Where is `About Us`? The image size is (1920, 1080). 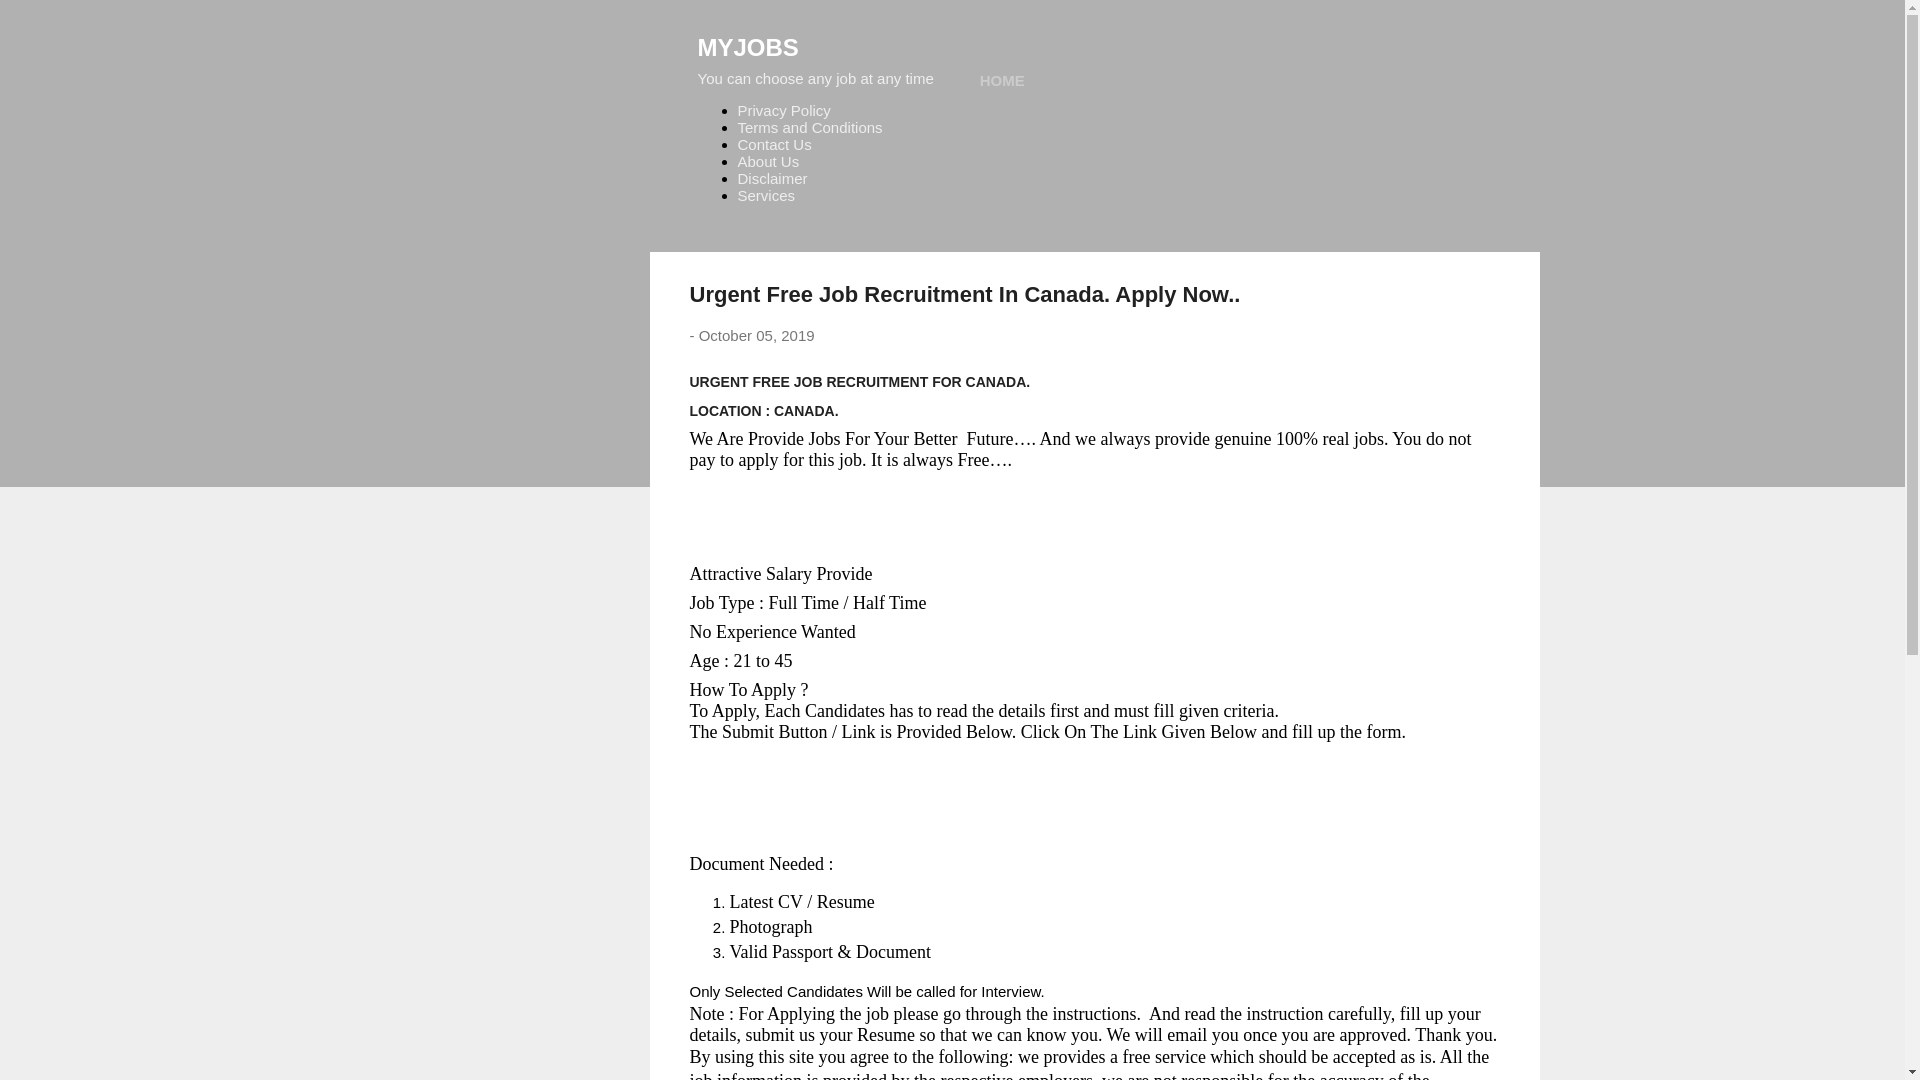
About Us is located at coordinates (768, 161).